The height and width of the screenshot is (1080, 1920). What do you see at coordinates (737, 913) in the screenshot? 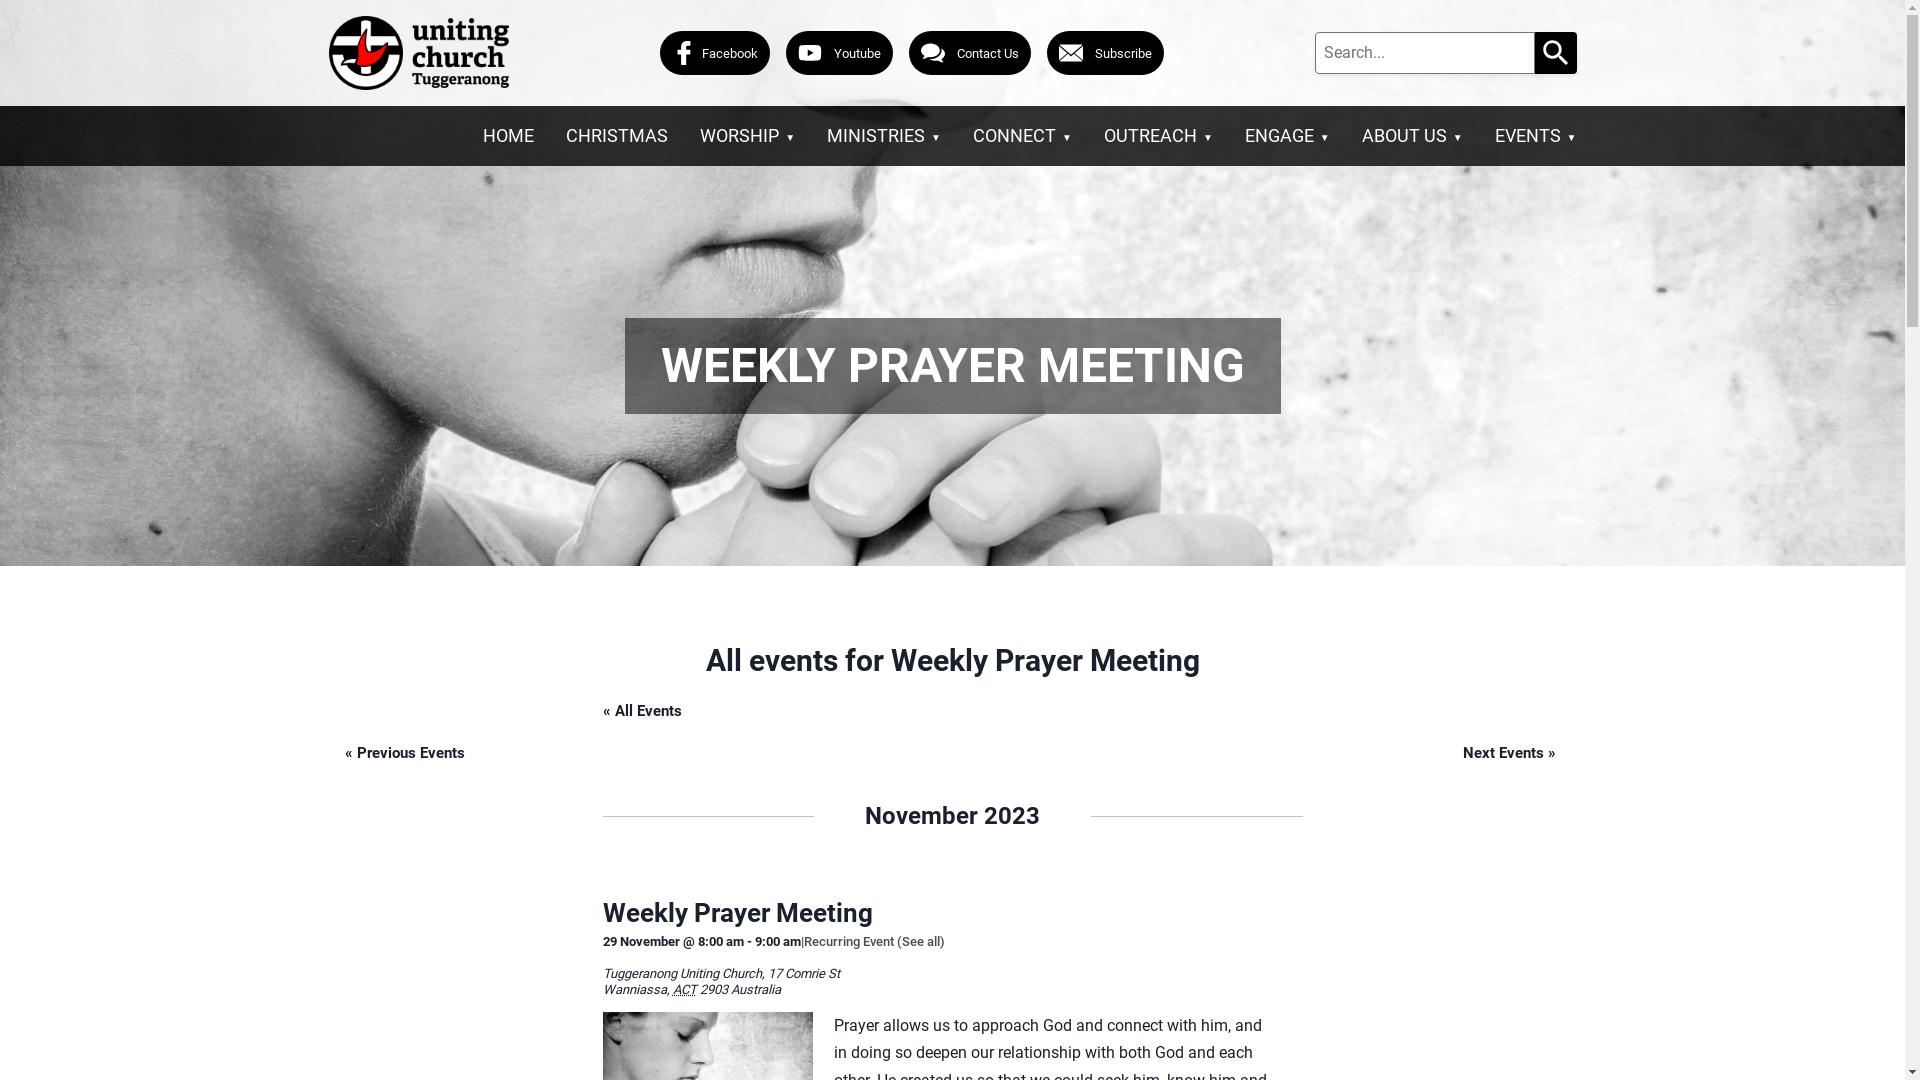
I see `Weekly Prayer Meeting` at bounding box center [737, 913].